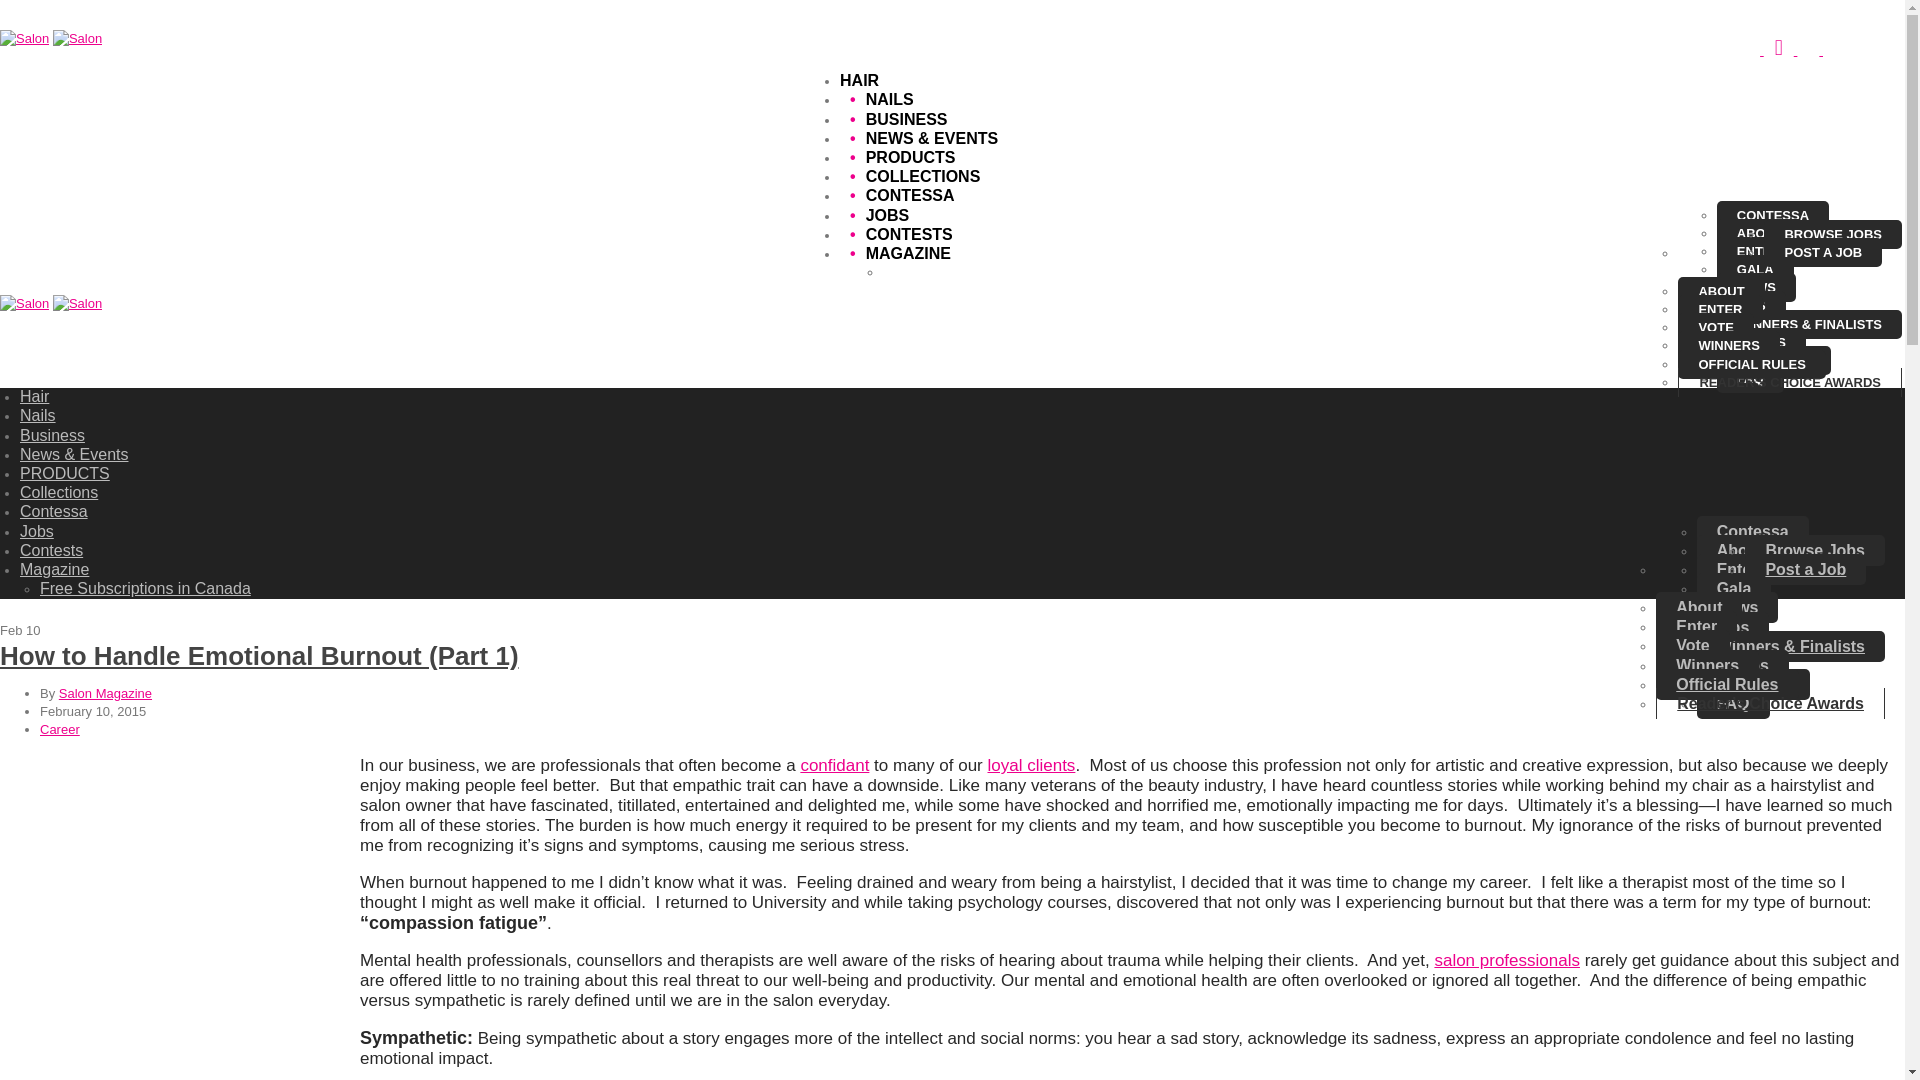  I want to click on ENTER, so click(1720, 309).